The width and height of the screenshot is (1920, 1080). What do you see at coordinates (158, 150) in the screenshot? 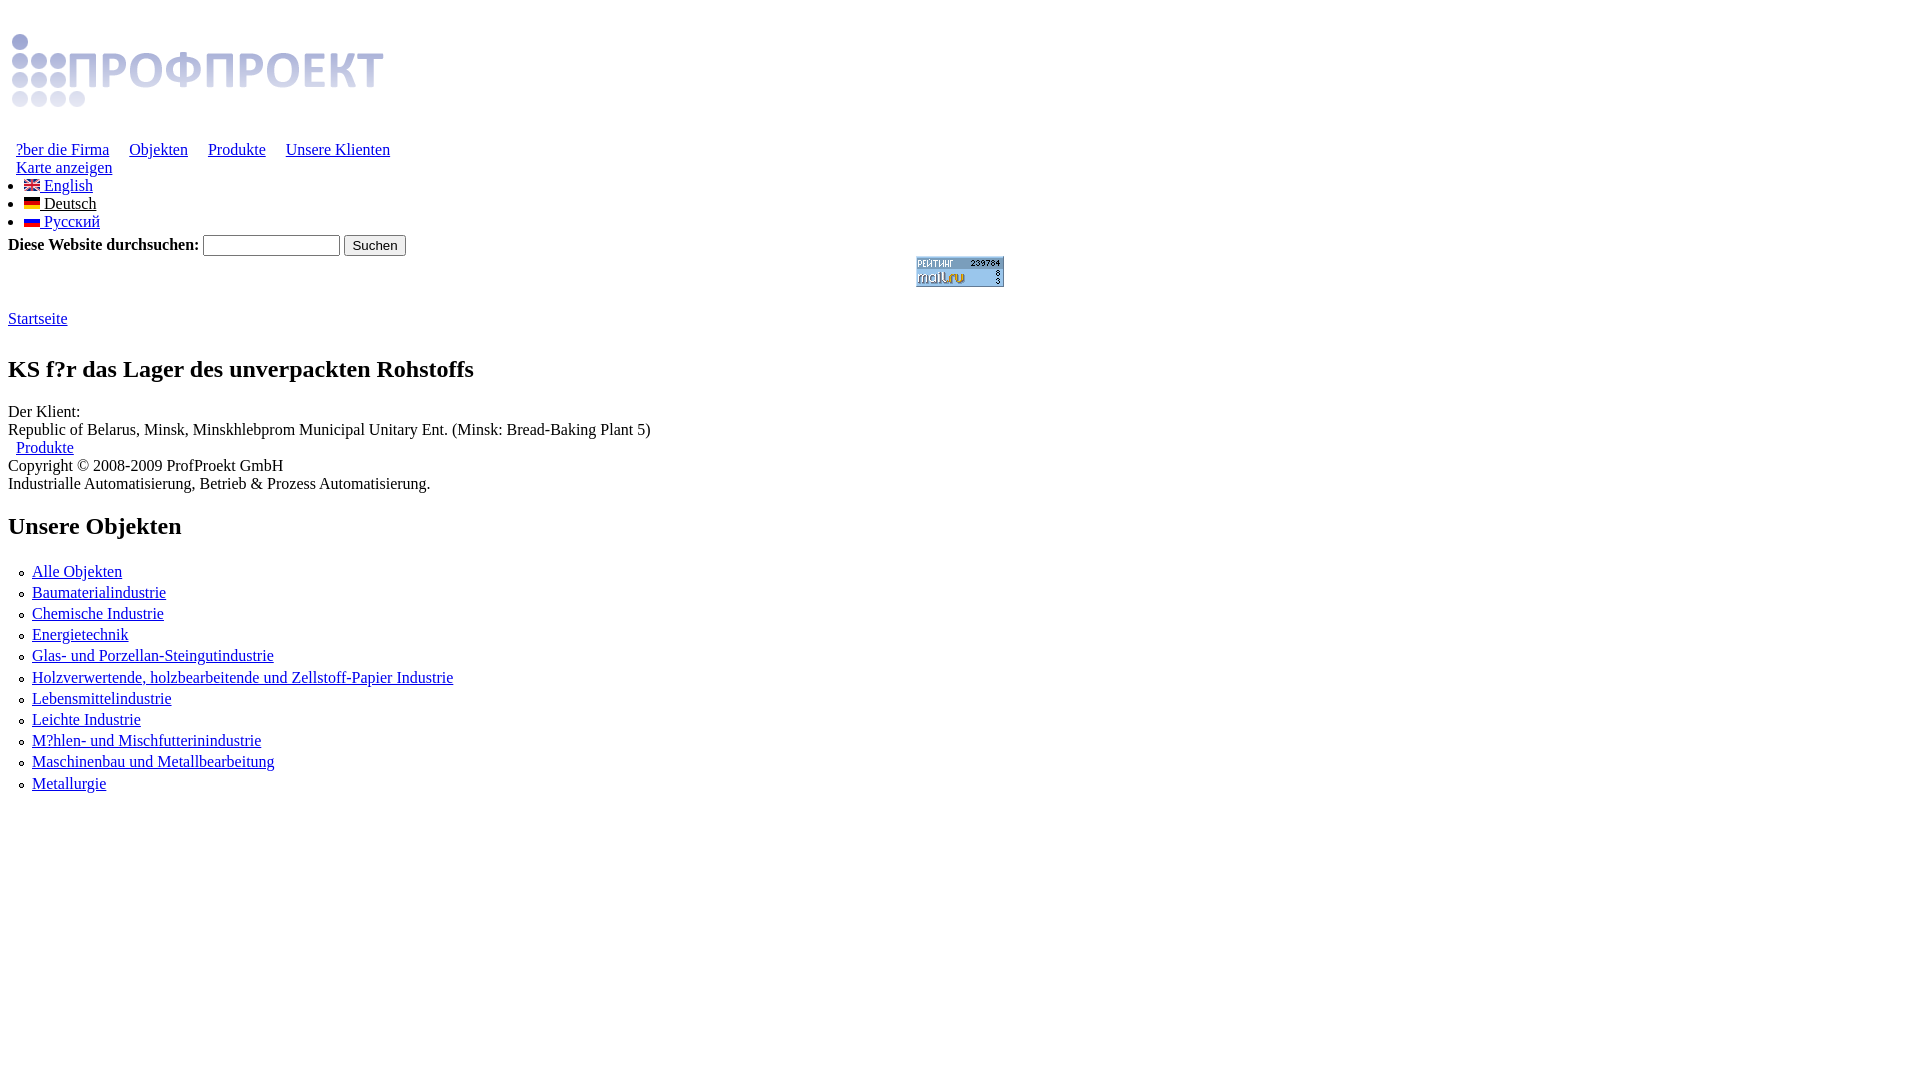
I see `Objekten` at bounding box center [158, 150].